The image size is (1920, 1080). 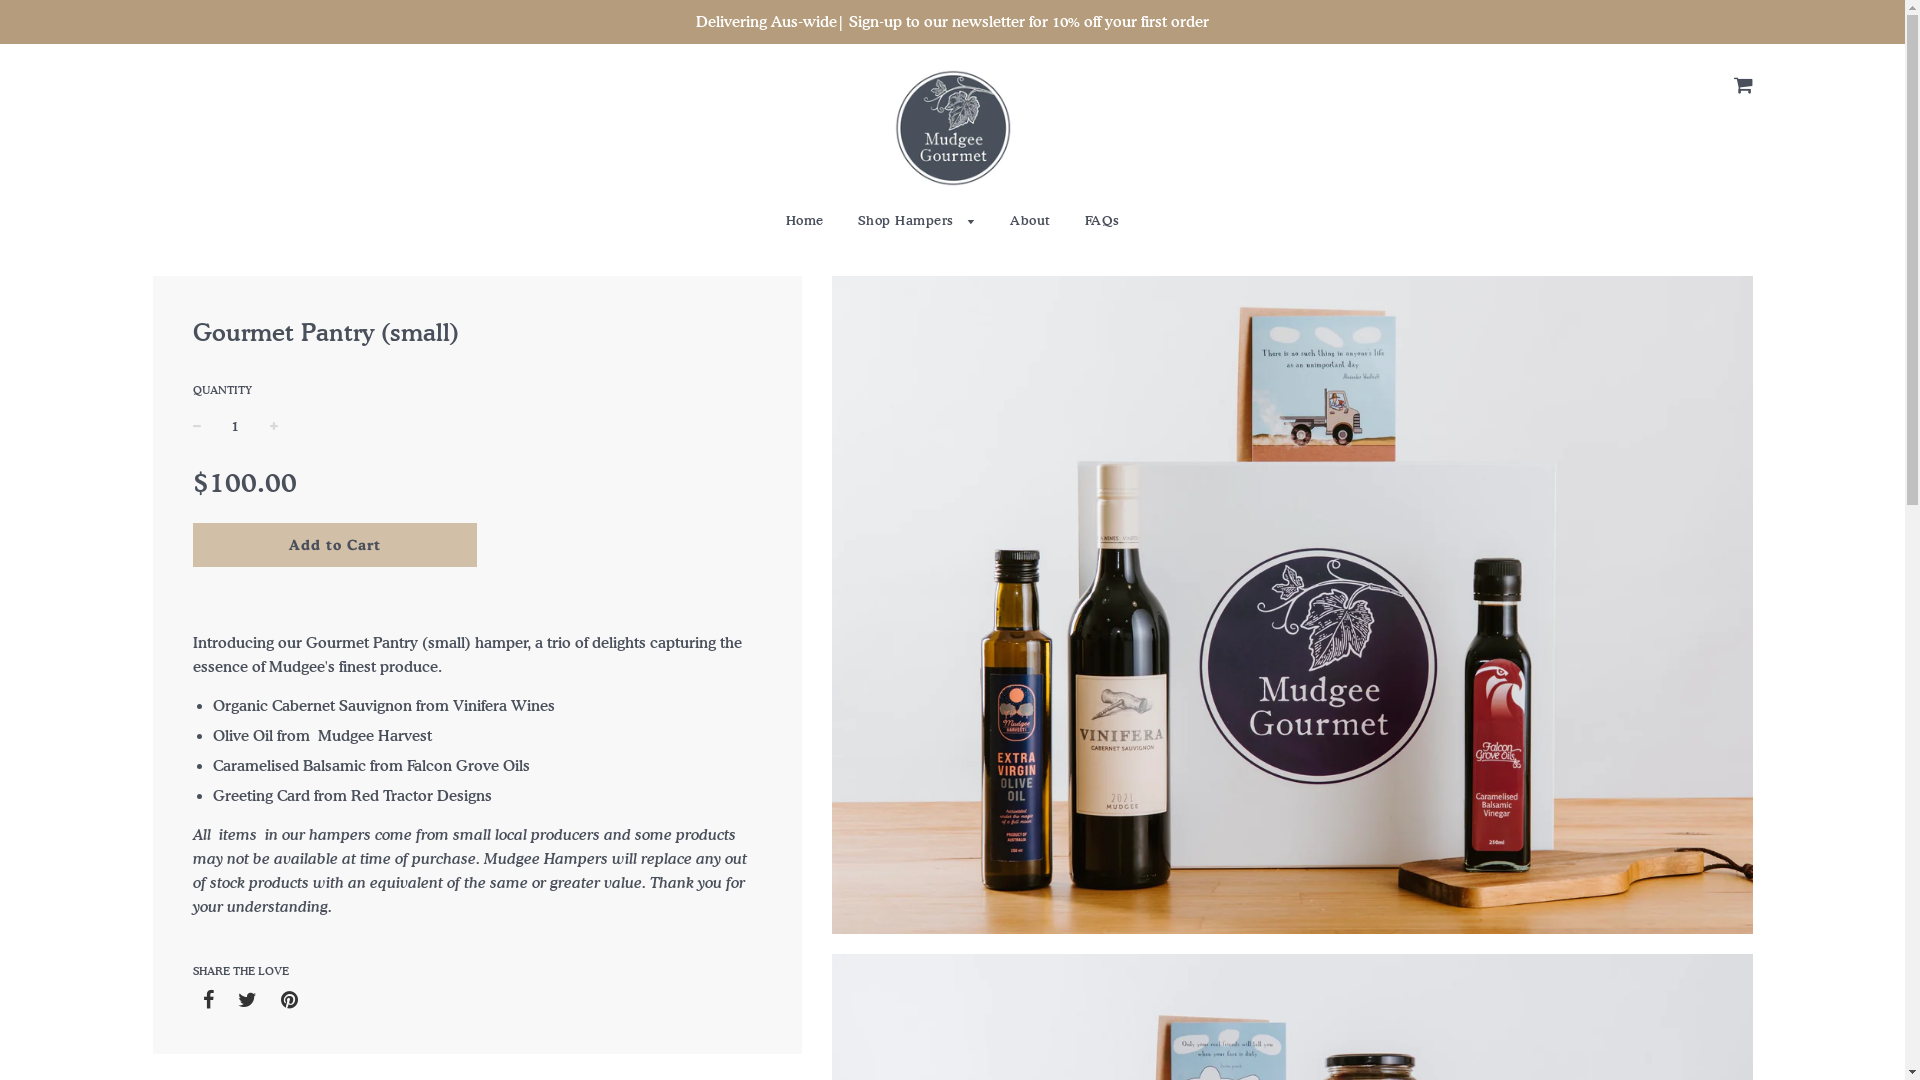 I want to click on +, so click(x=274, y=426).